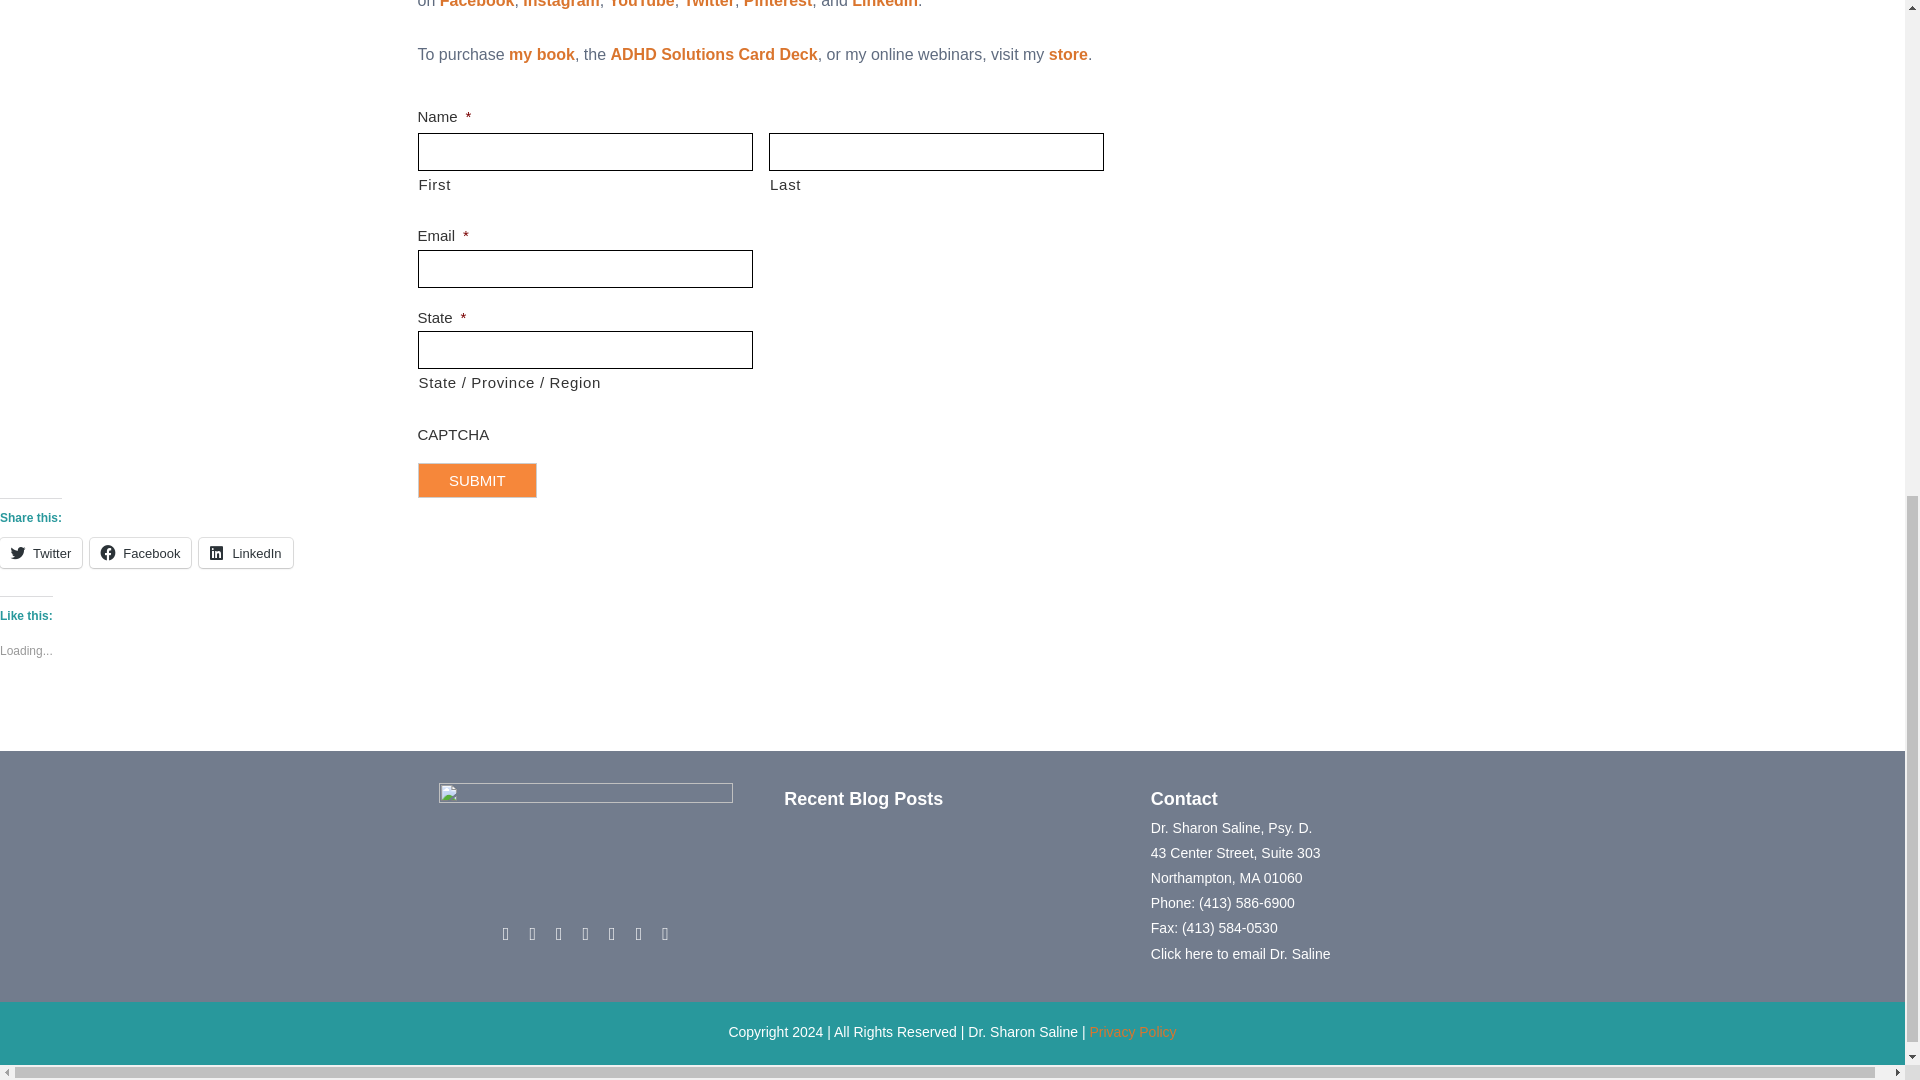 The image size is (1920, 1080). What do you see at coordinates (778, 4) in the screenshot?
I see `Pinterest` at bounding box center [778, 4].